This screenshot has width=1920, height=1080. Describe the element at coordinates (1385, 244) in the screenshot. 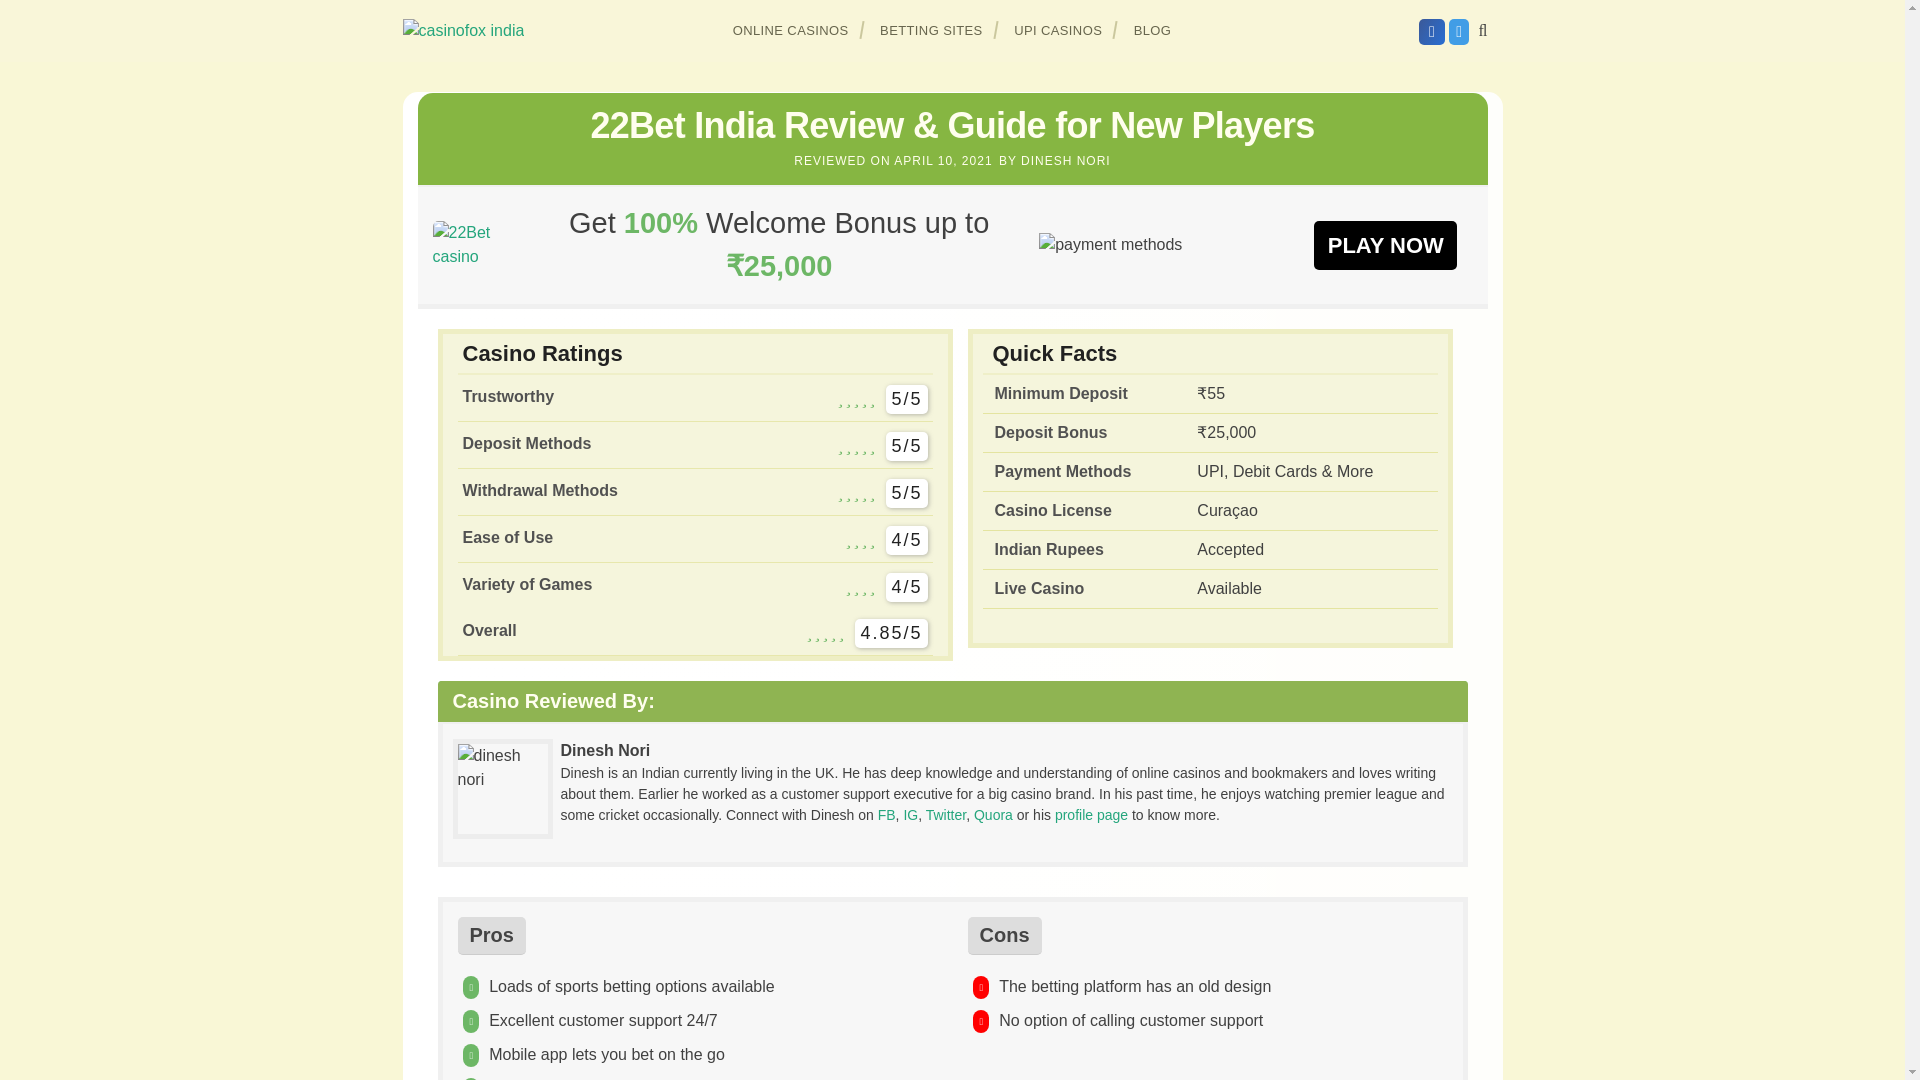

I see `22Bet` at that location.